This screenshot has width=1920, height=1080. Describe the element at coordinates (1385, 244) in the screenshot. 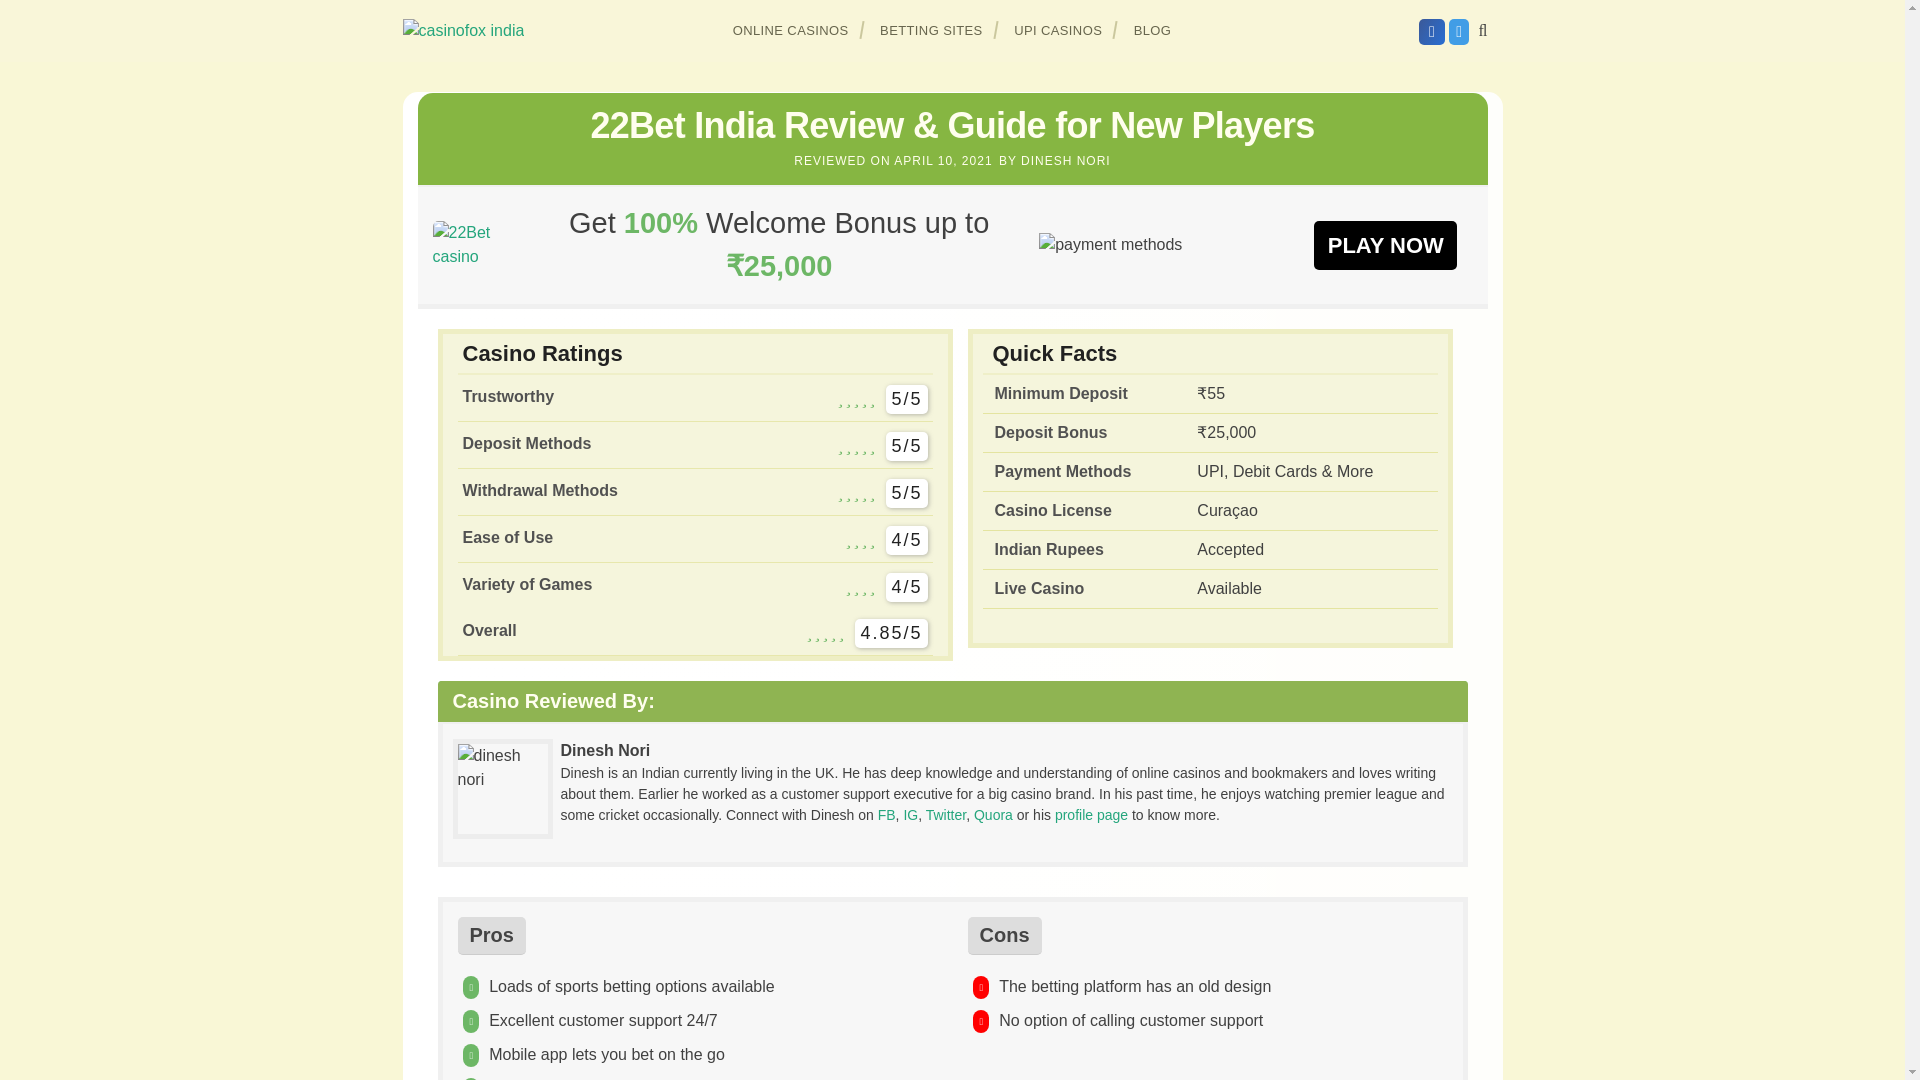

I see `22Bet` at that location.